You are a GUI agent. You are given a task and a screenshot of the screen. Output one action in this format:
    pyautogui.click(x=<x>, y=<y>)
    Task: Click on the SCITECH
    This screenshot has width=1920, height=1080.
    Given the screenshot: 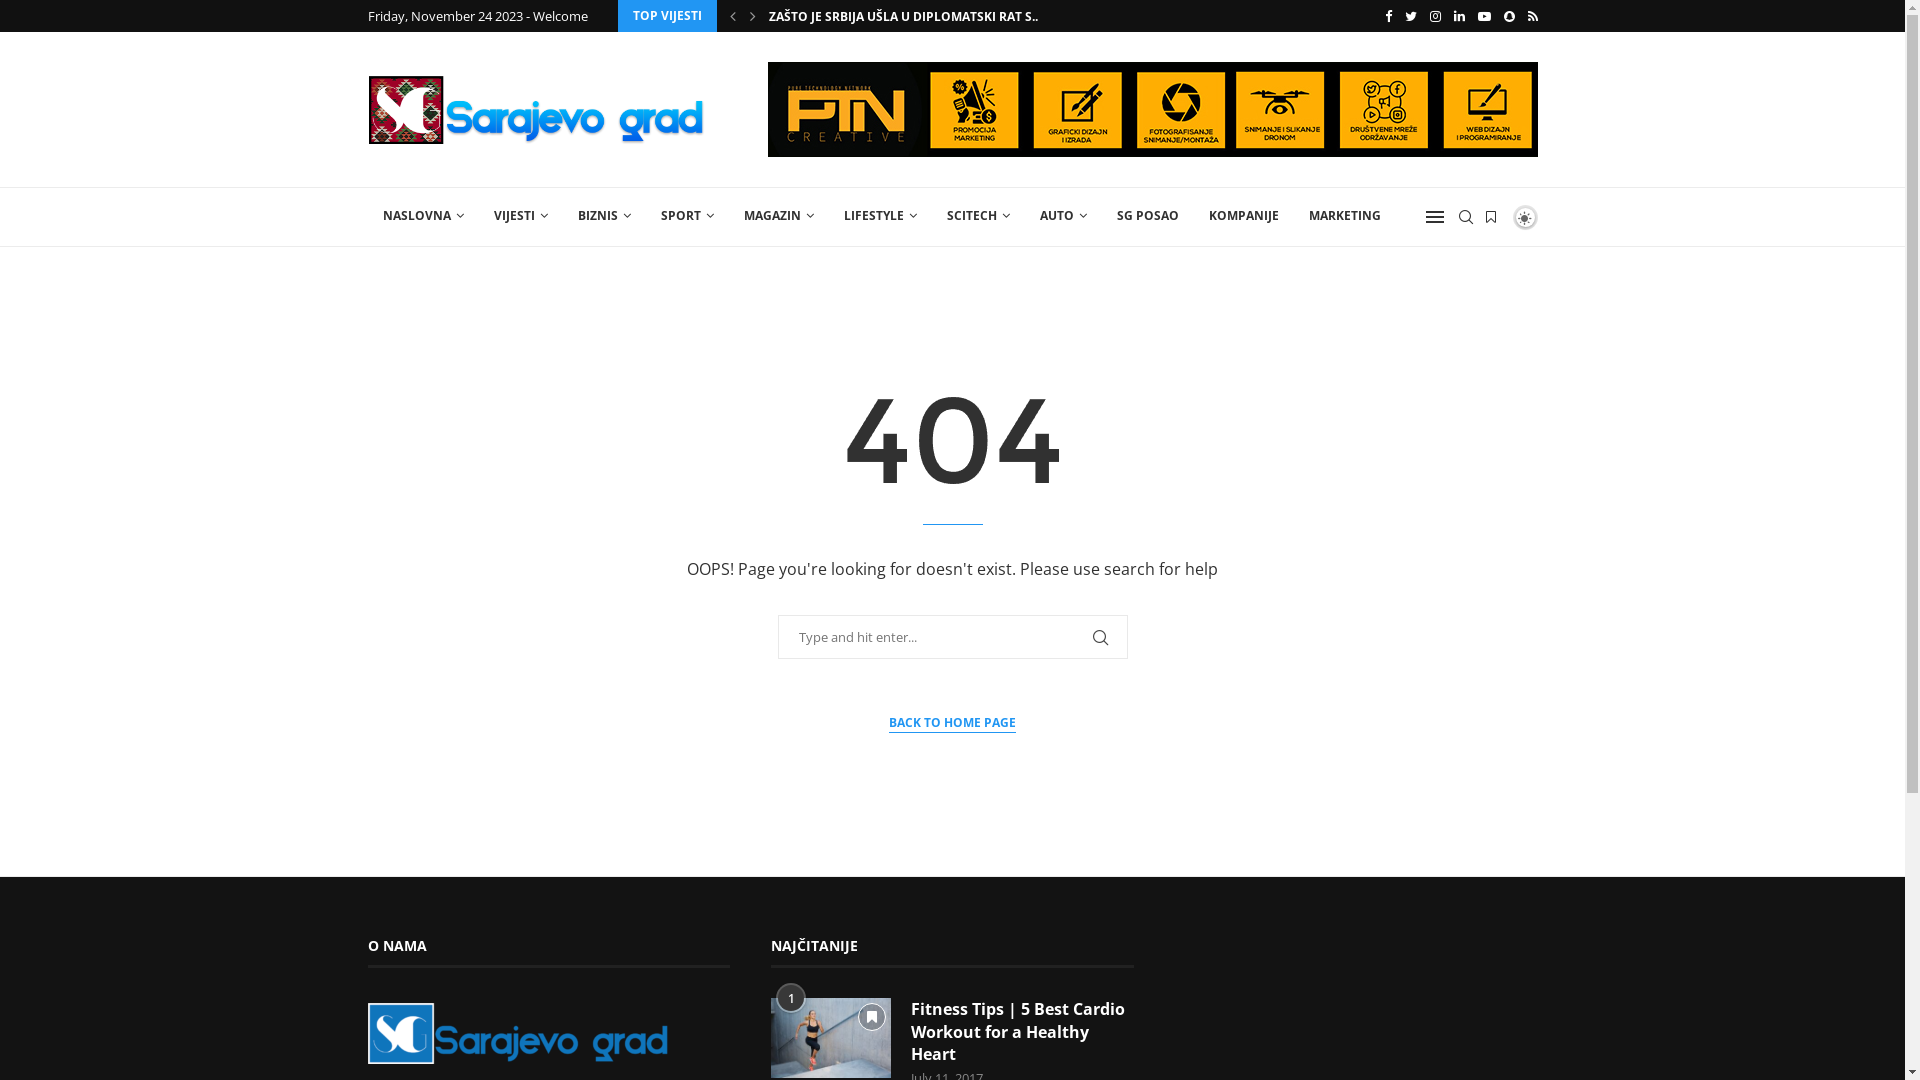 What is the action you would take?
    pyautogui.click(x=978, y=216)
    